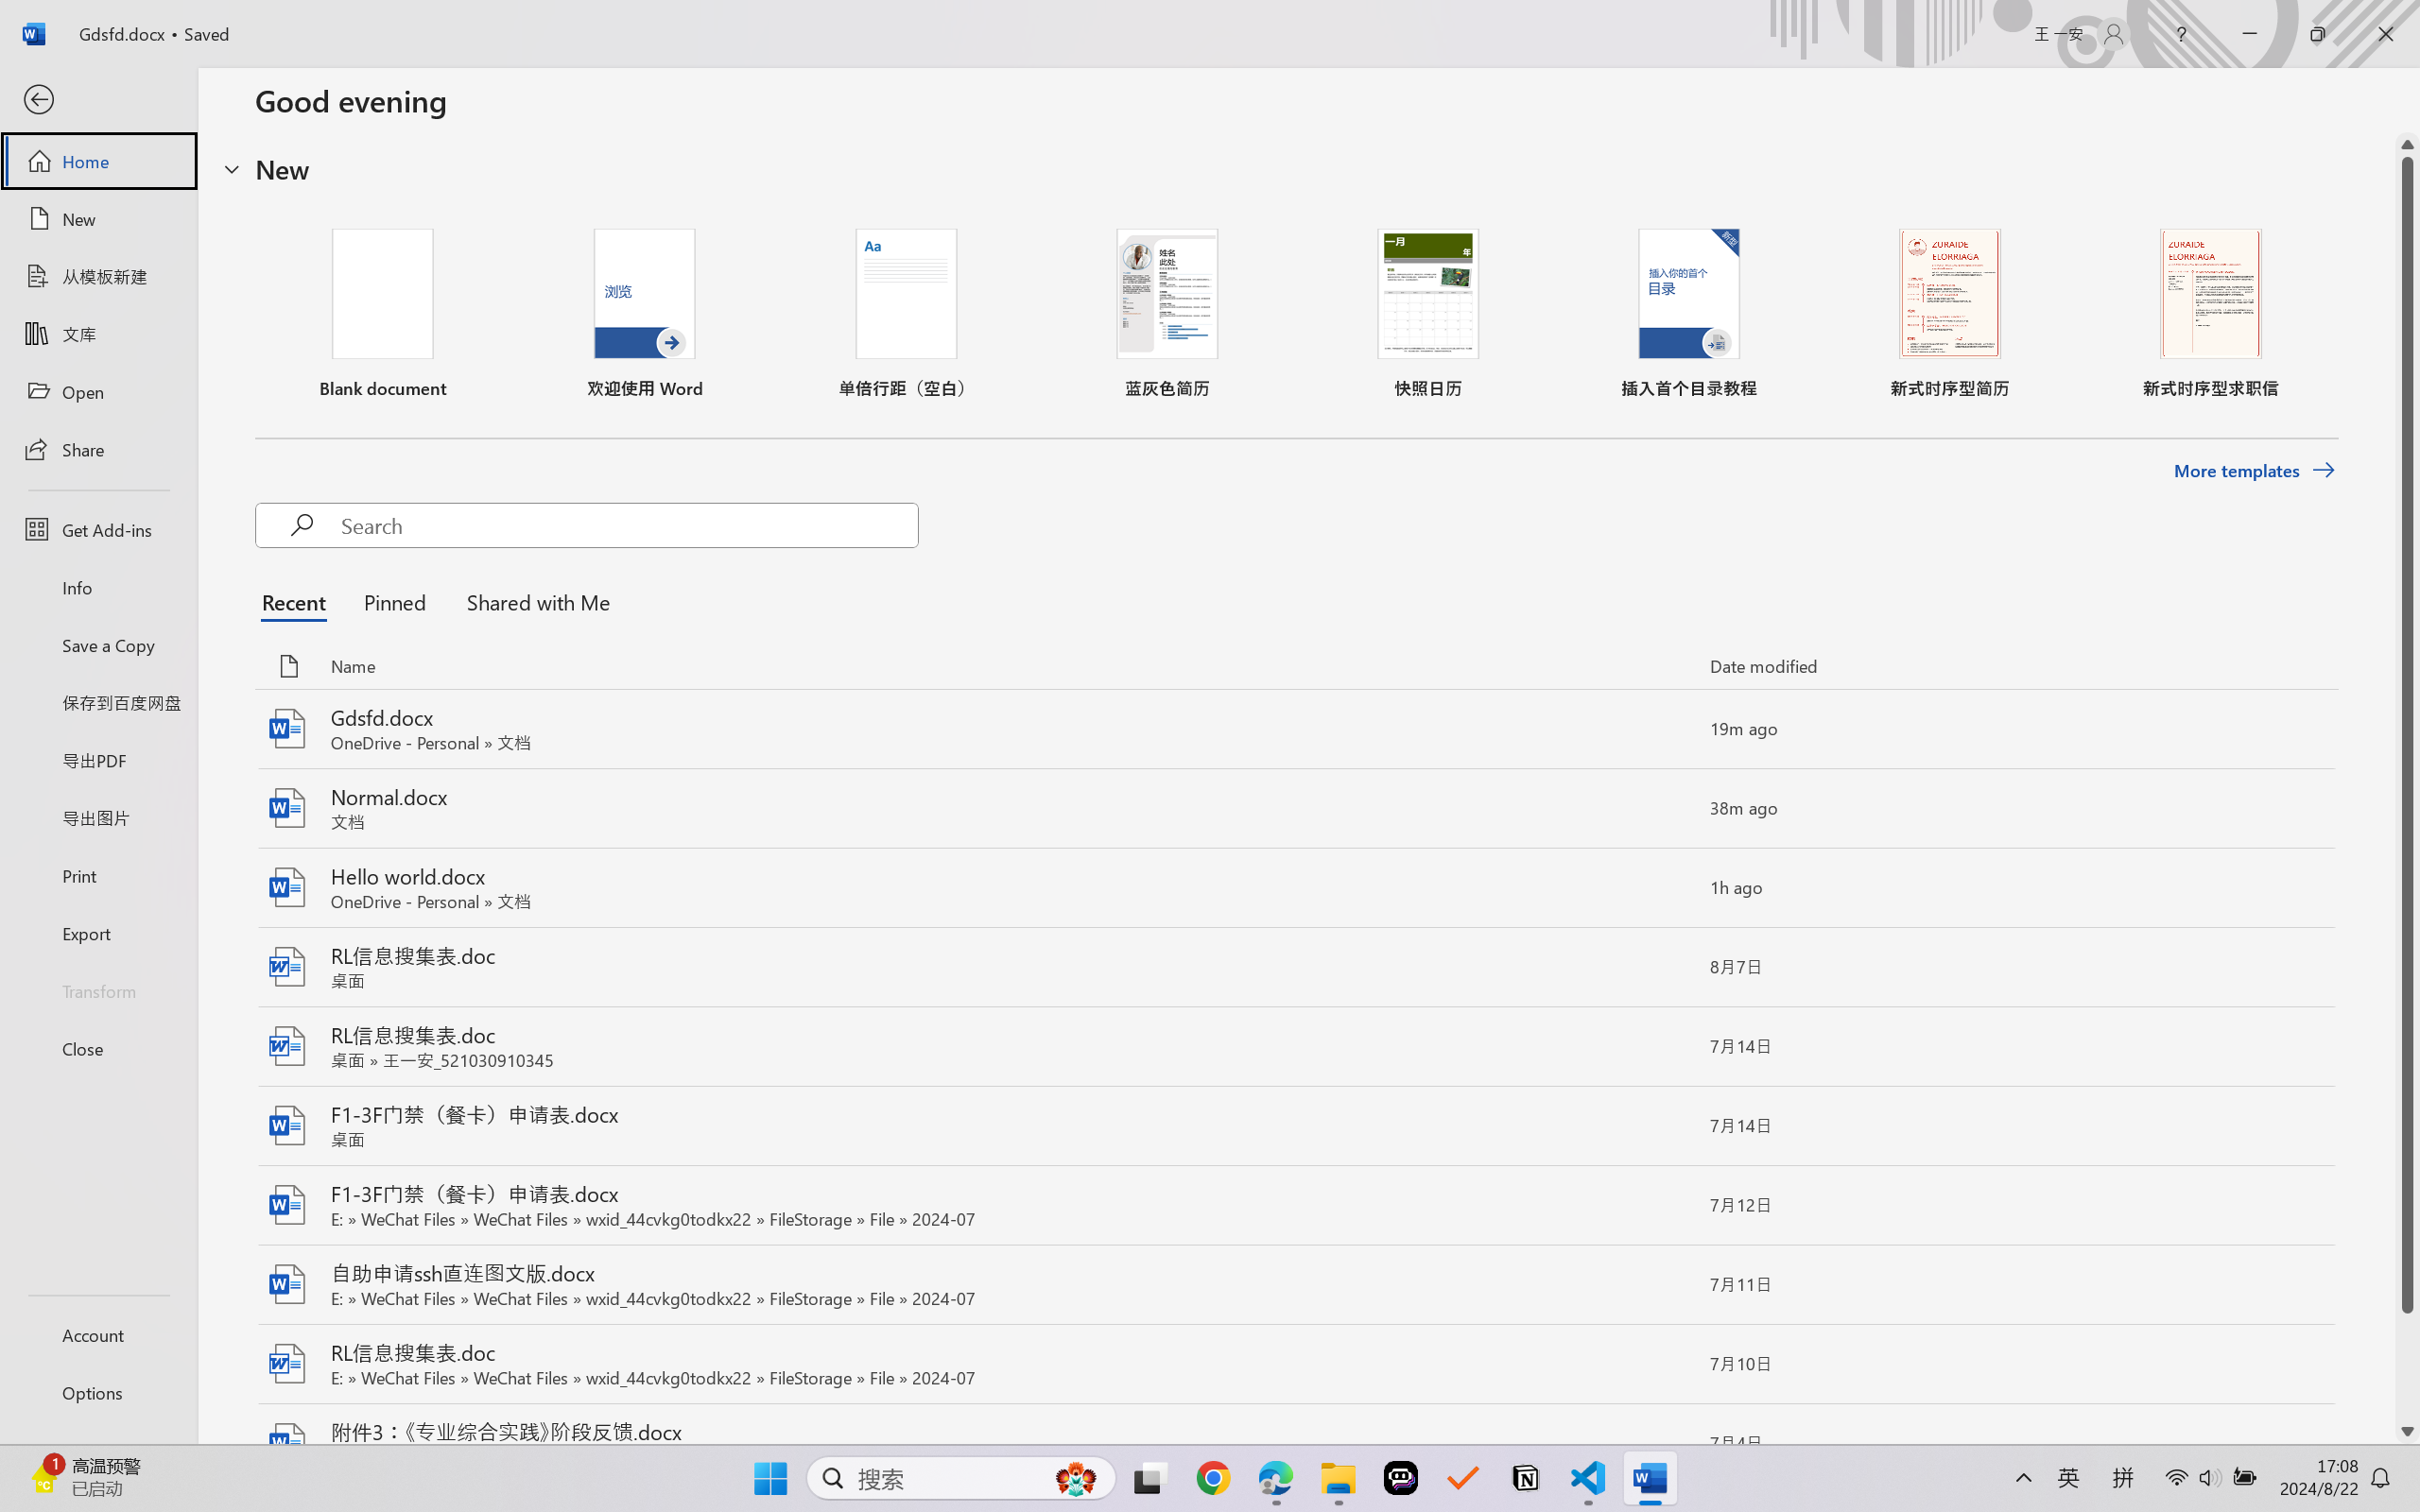  Describe the element at coordinates (382, 314) in the screenshot. I see `Blank document` at that location.